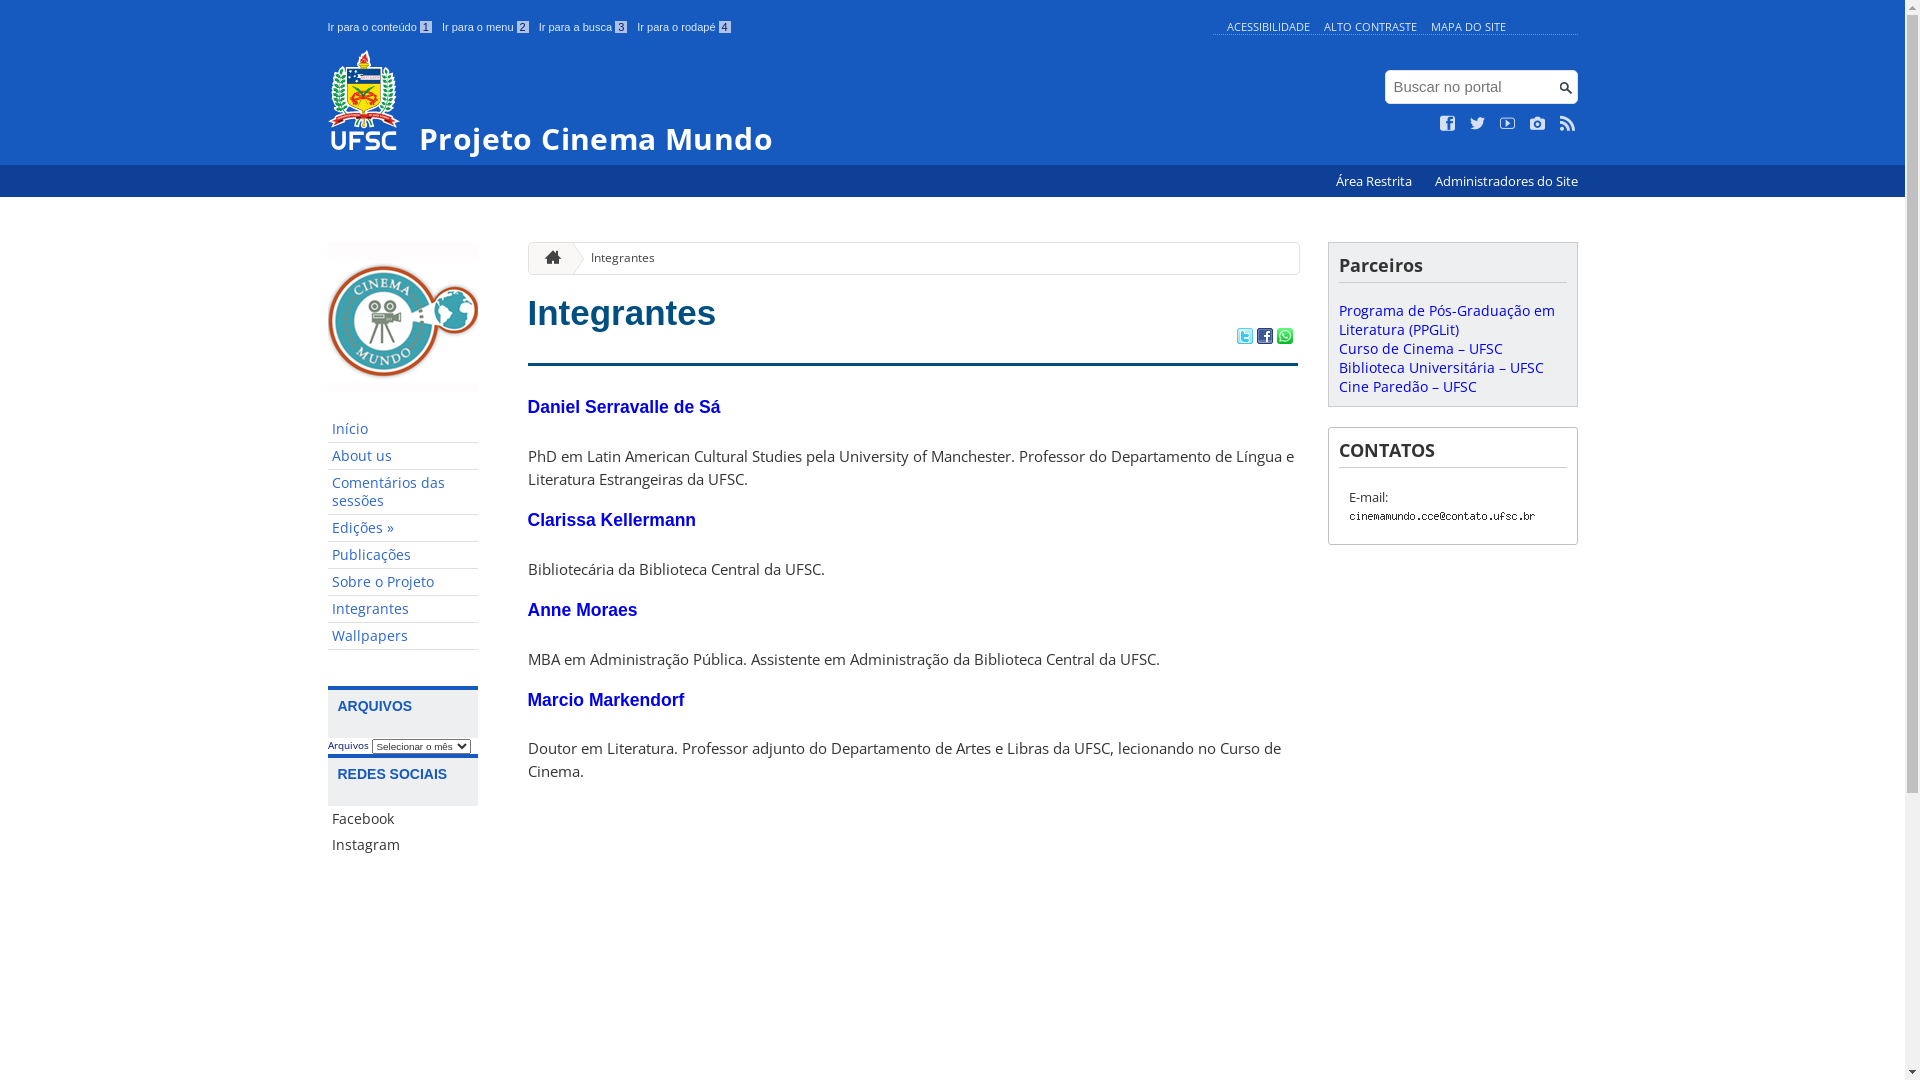  Describe the element at coordinates (1264, 338) in the screenshot. I see `Compartilhar no Facebook` at that location.